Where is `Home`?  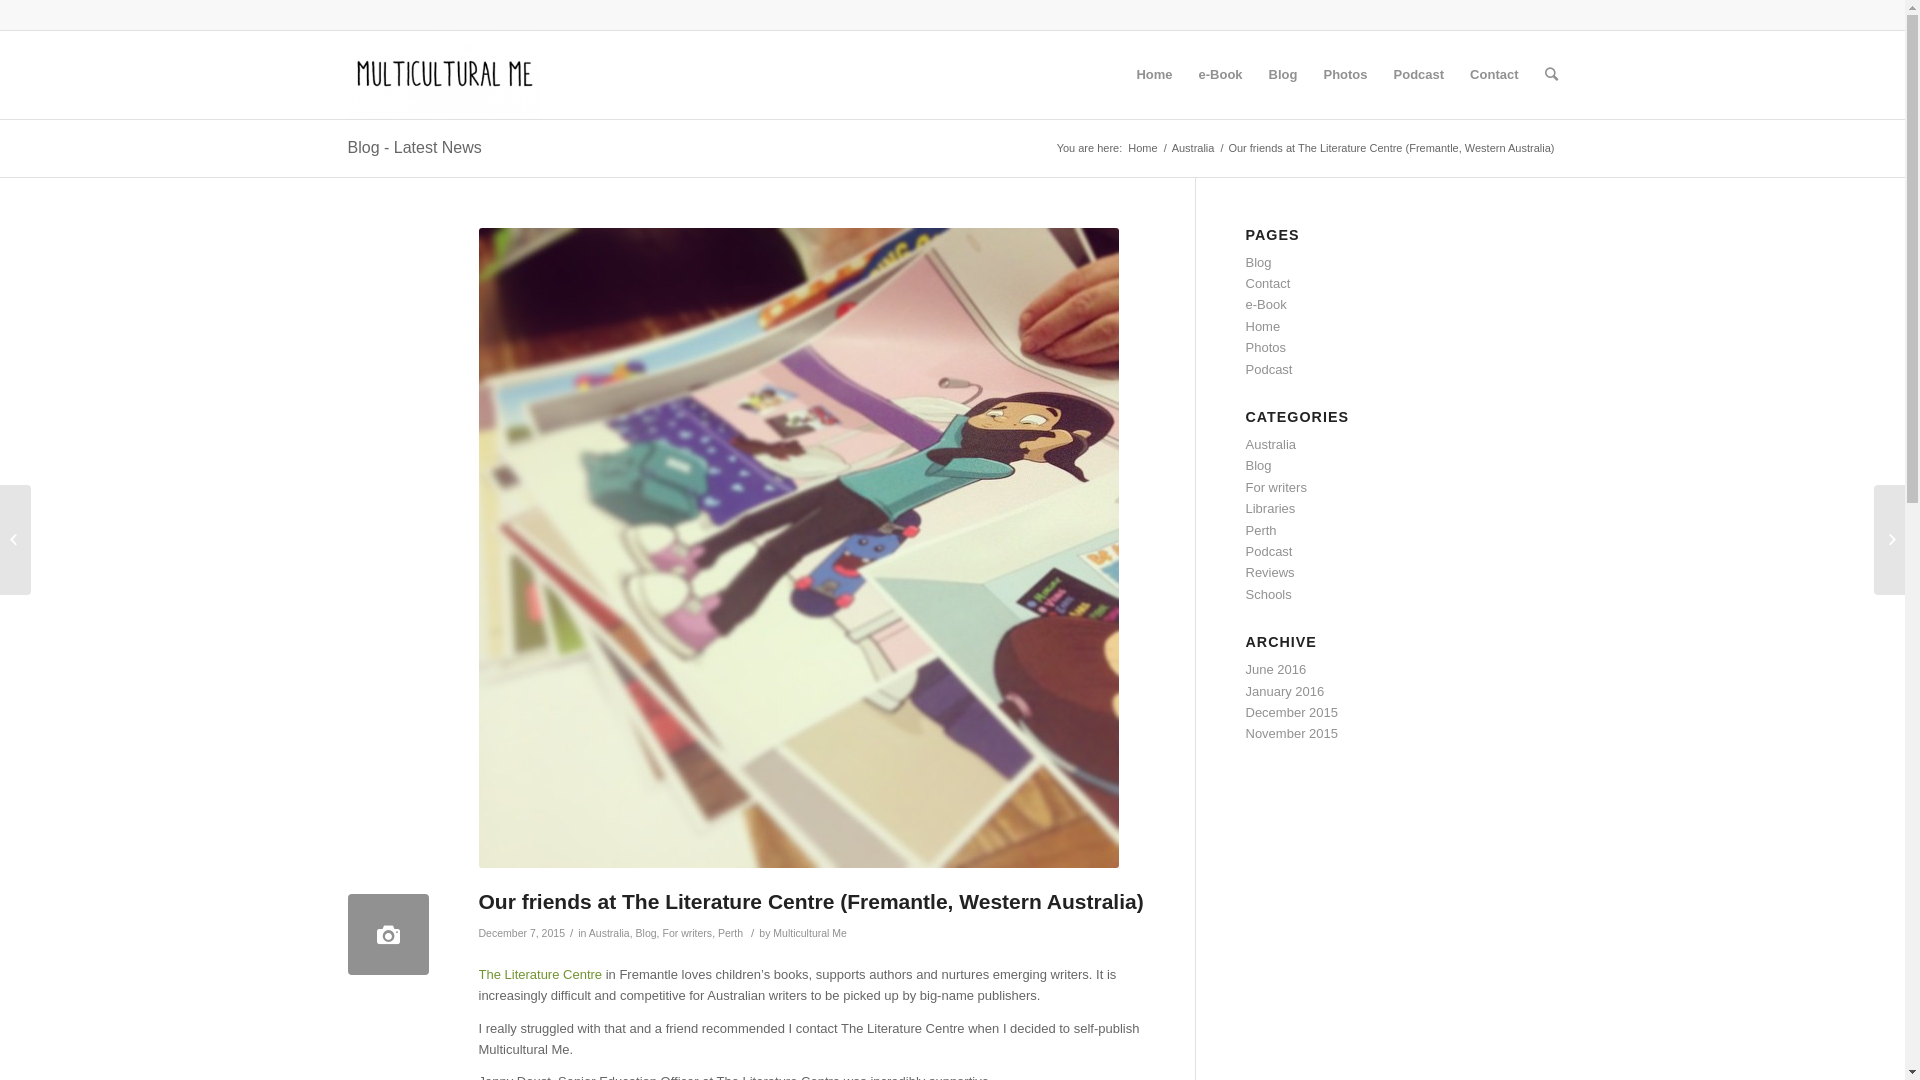 Home is located at coordinates (1154, 75).